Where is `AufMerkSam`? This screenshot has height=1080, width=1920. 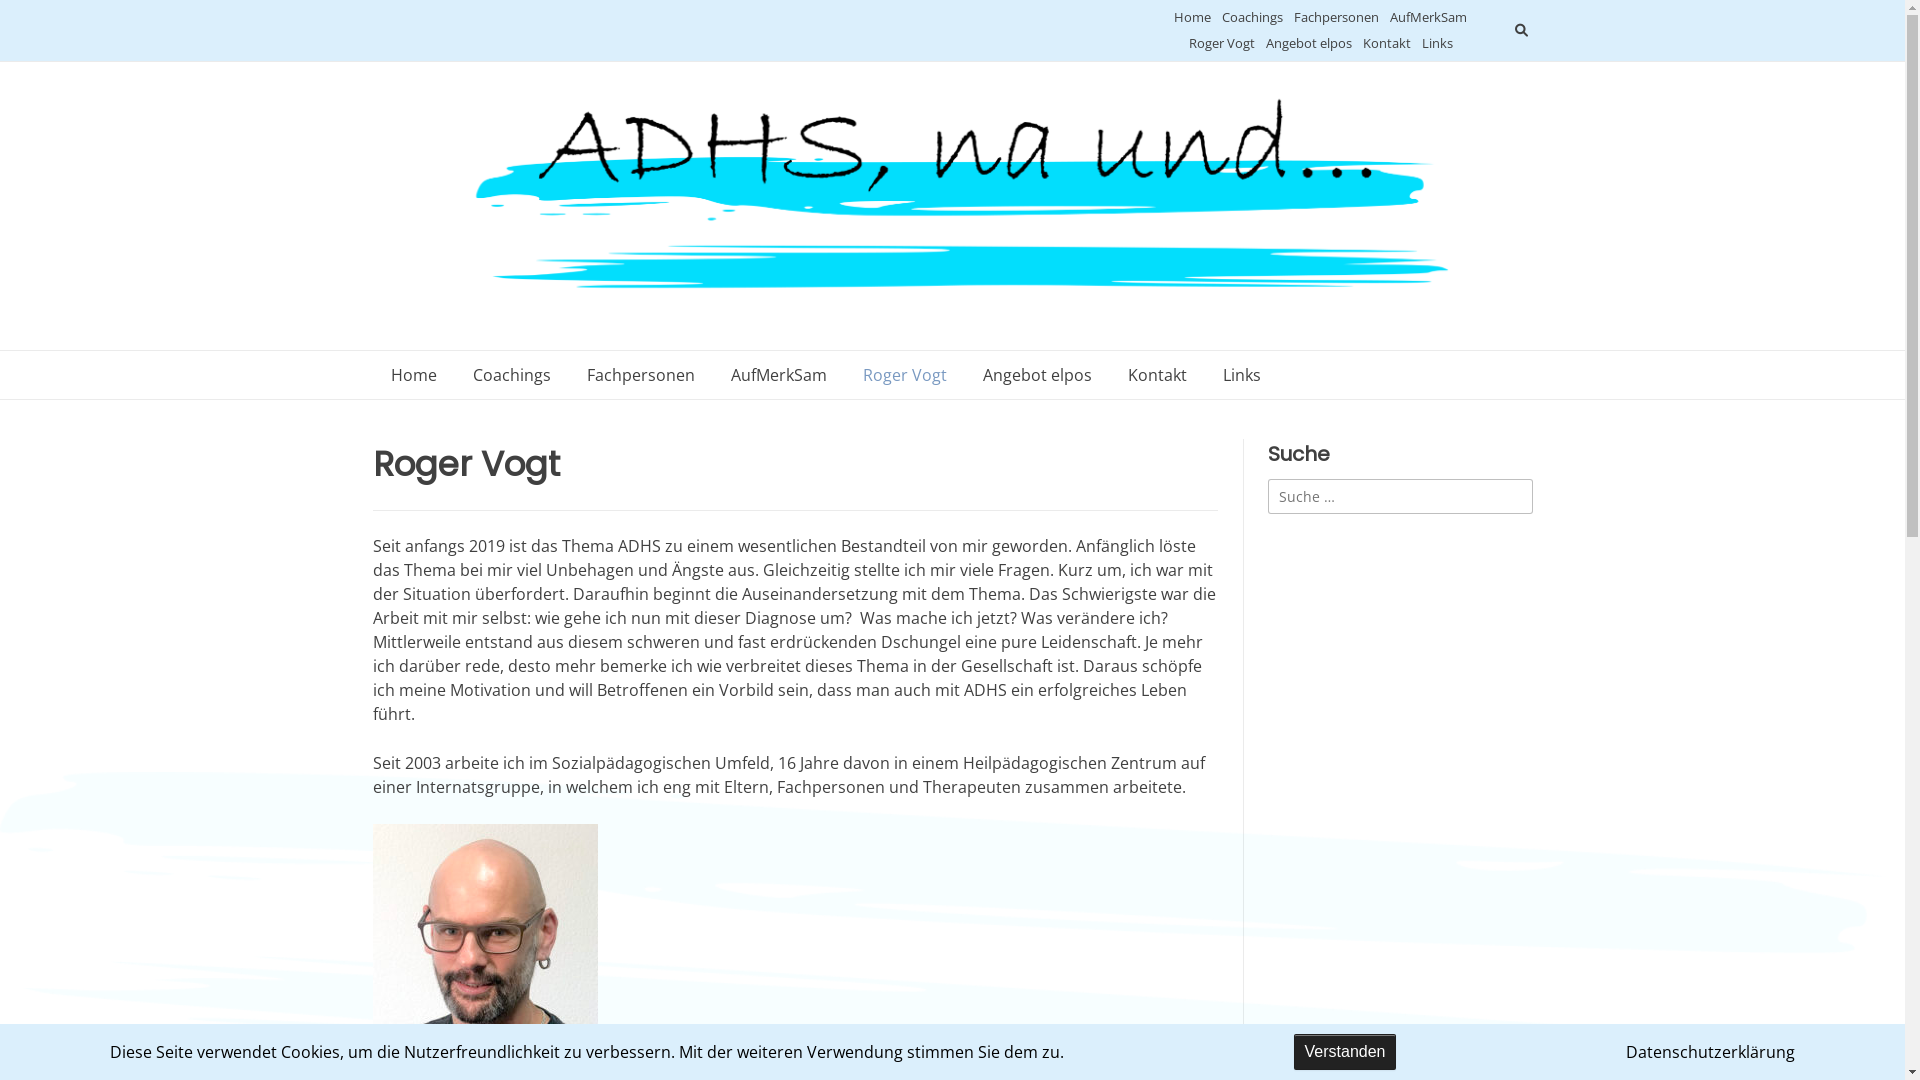
AufMerkSam is located at coordinates (778, 375).